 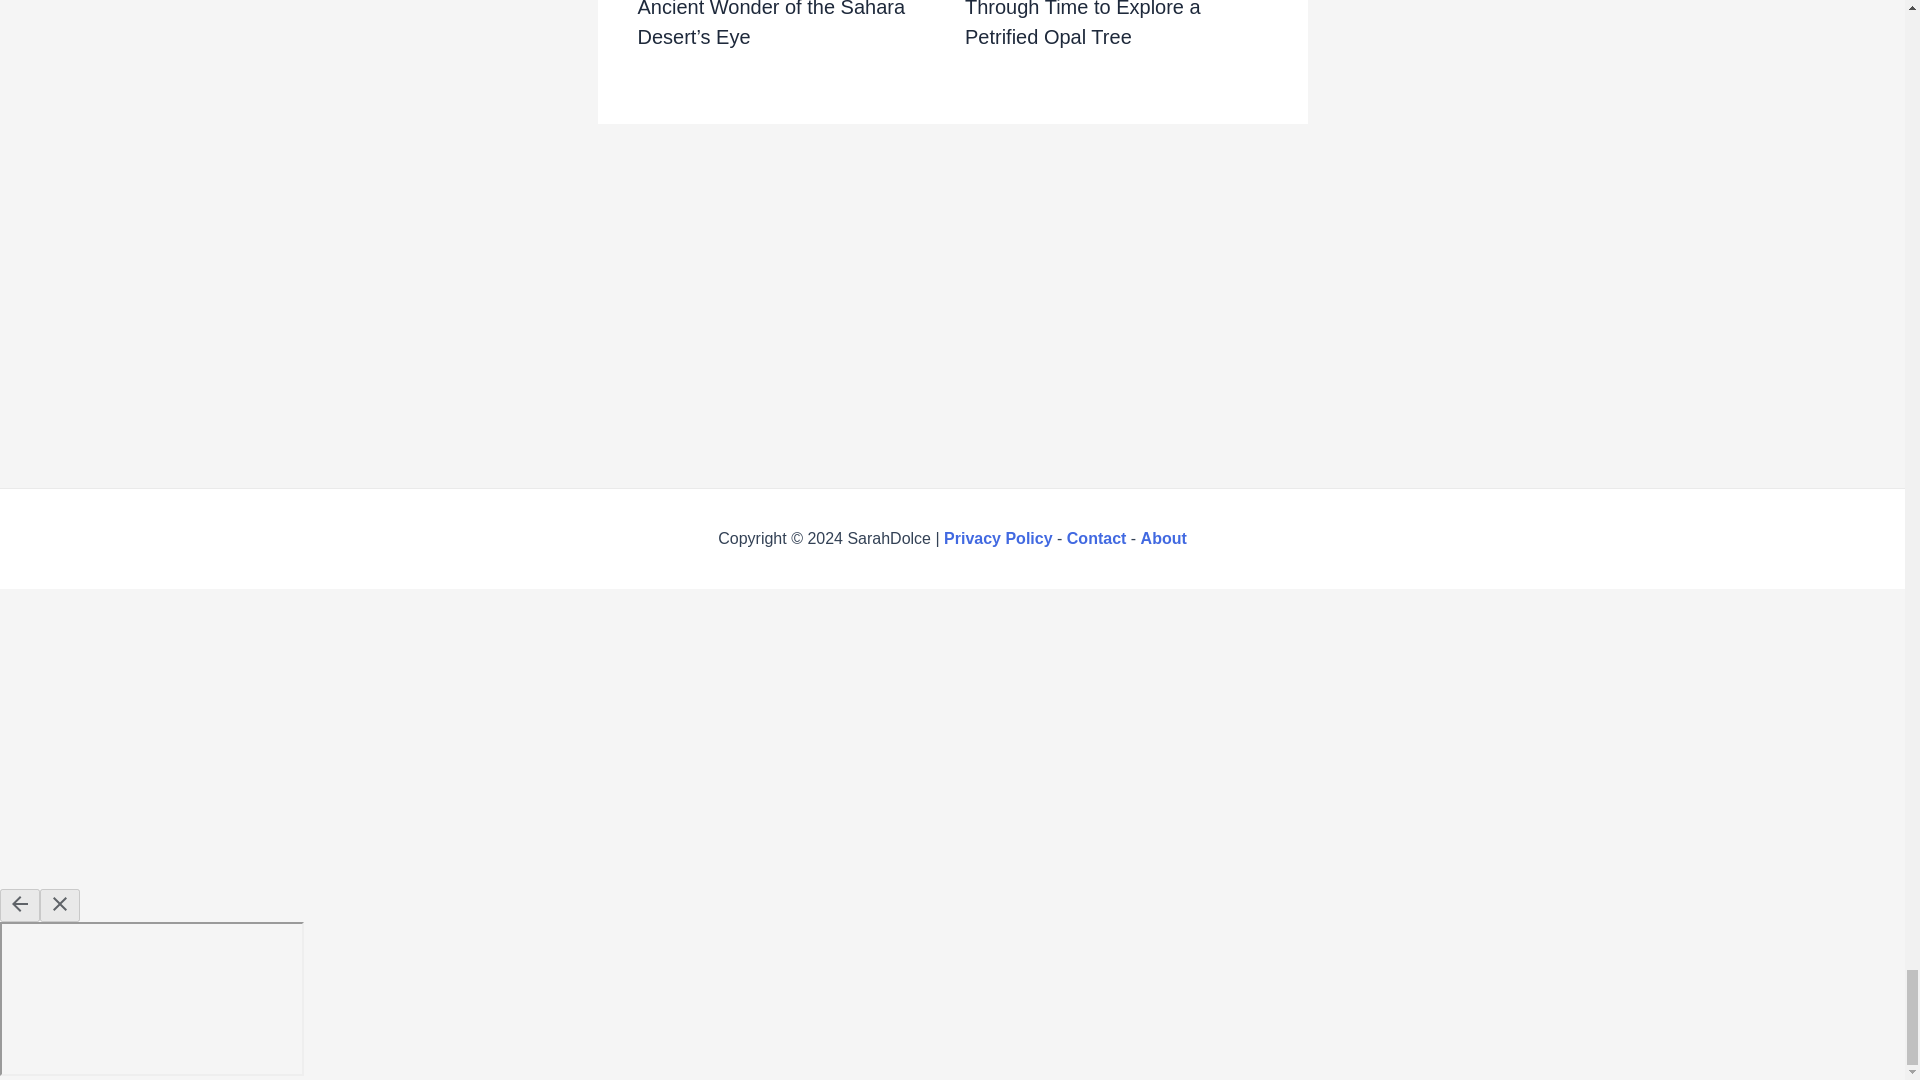 I want to click on Contact, so click(x=1097, y=538).